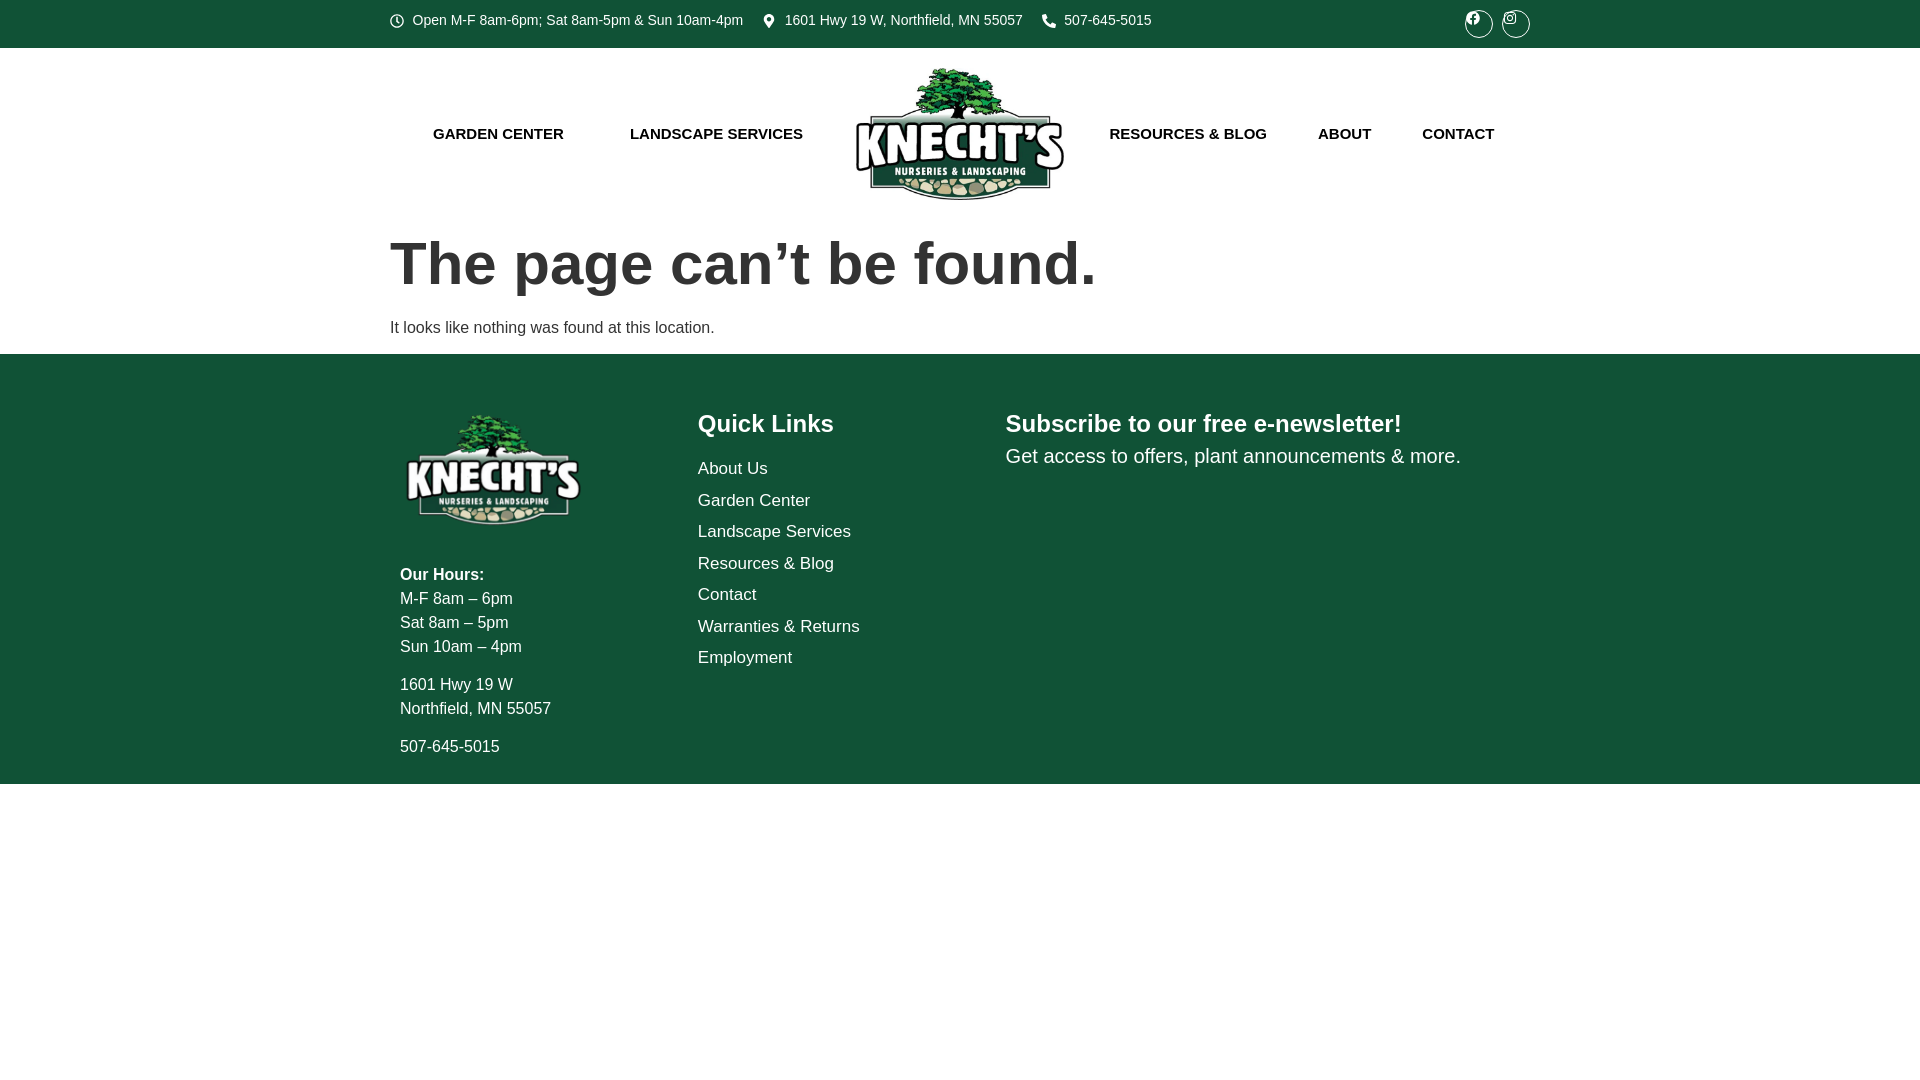  I want to click on 1601 Hwy 19 W, Northfield, MN 55057, so click(892, 20).